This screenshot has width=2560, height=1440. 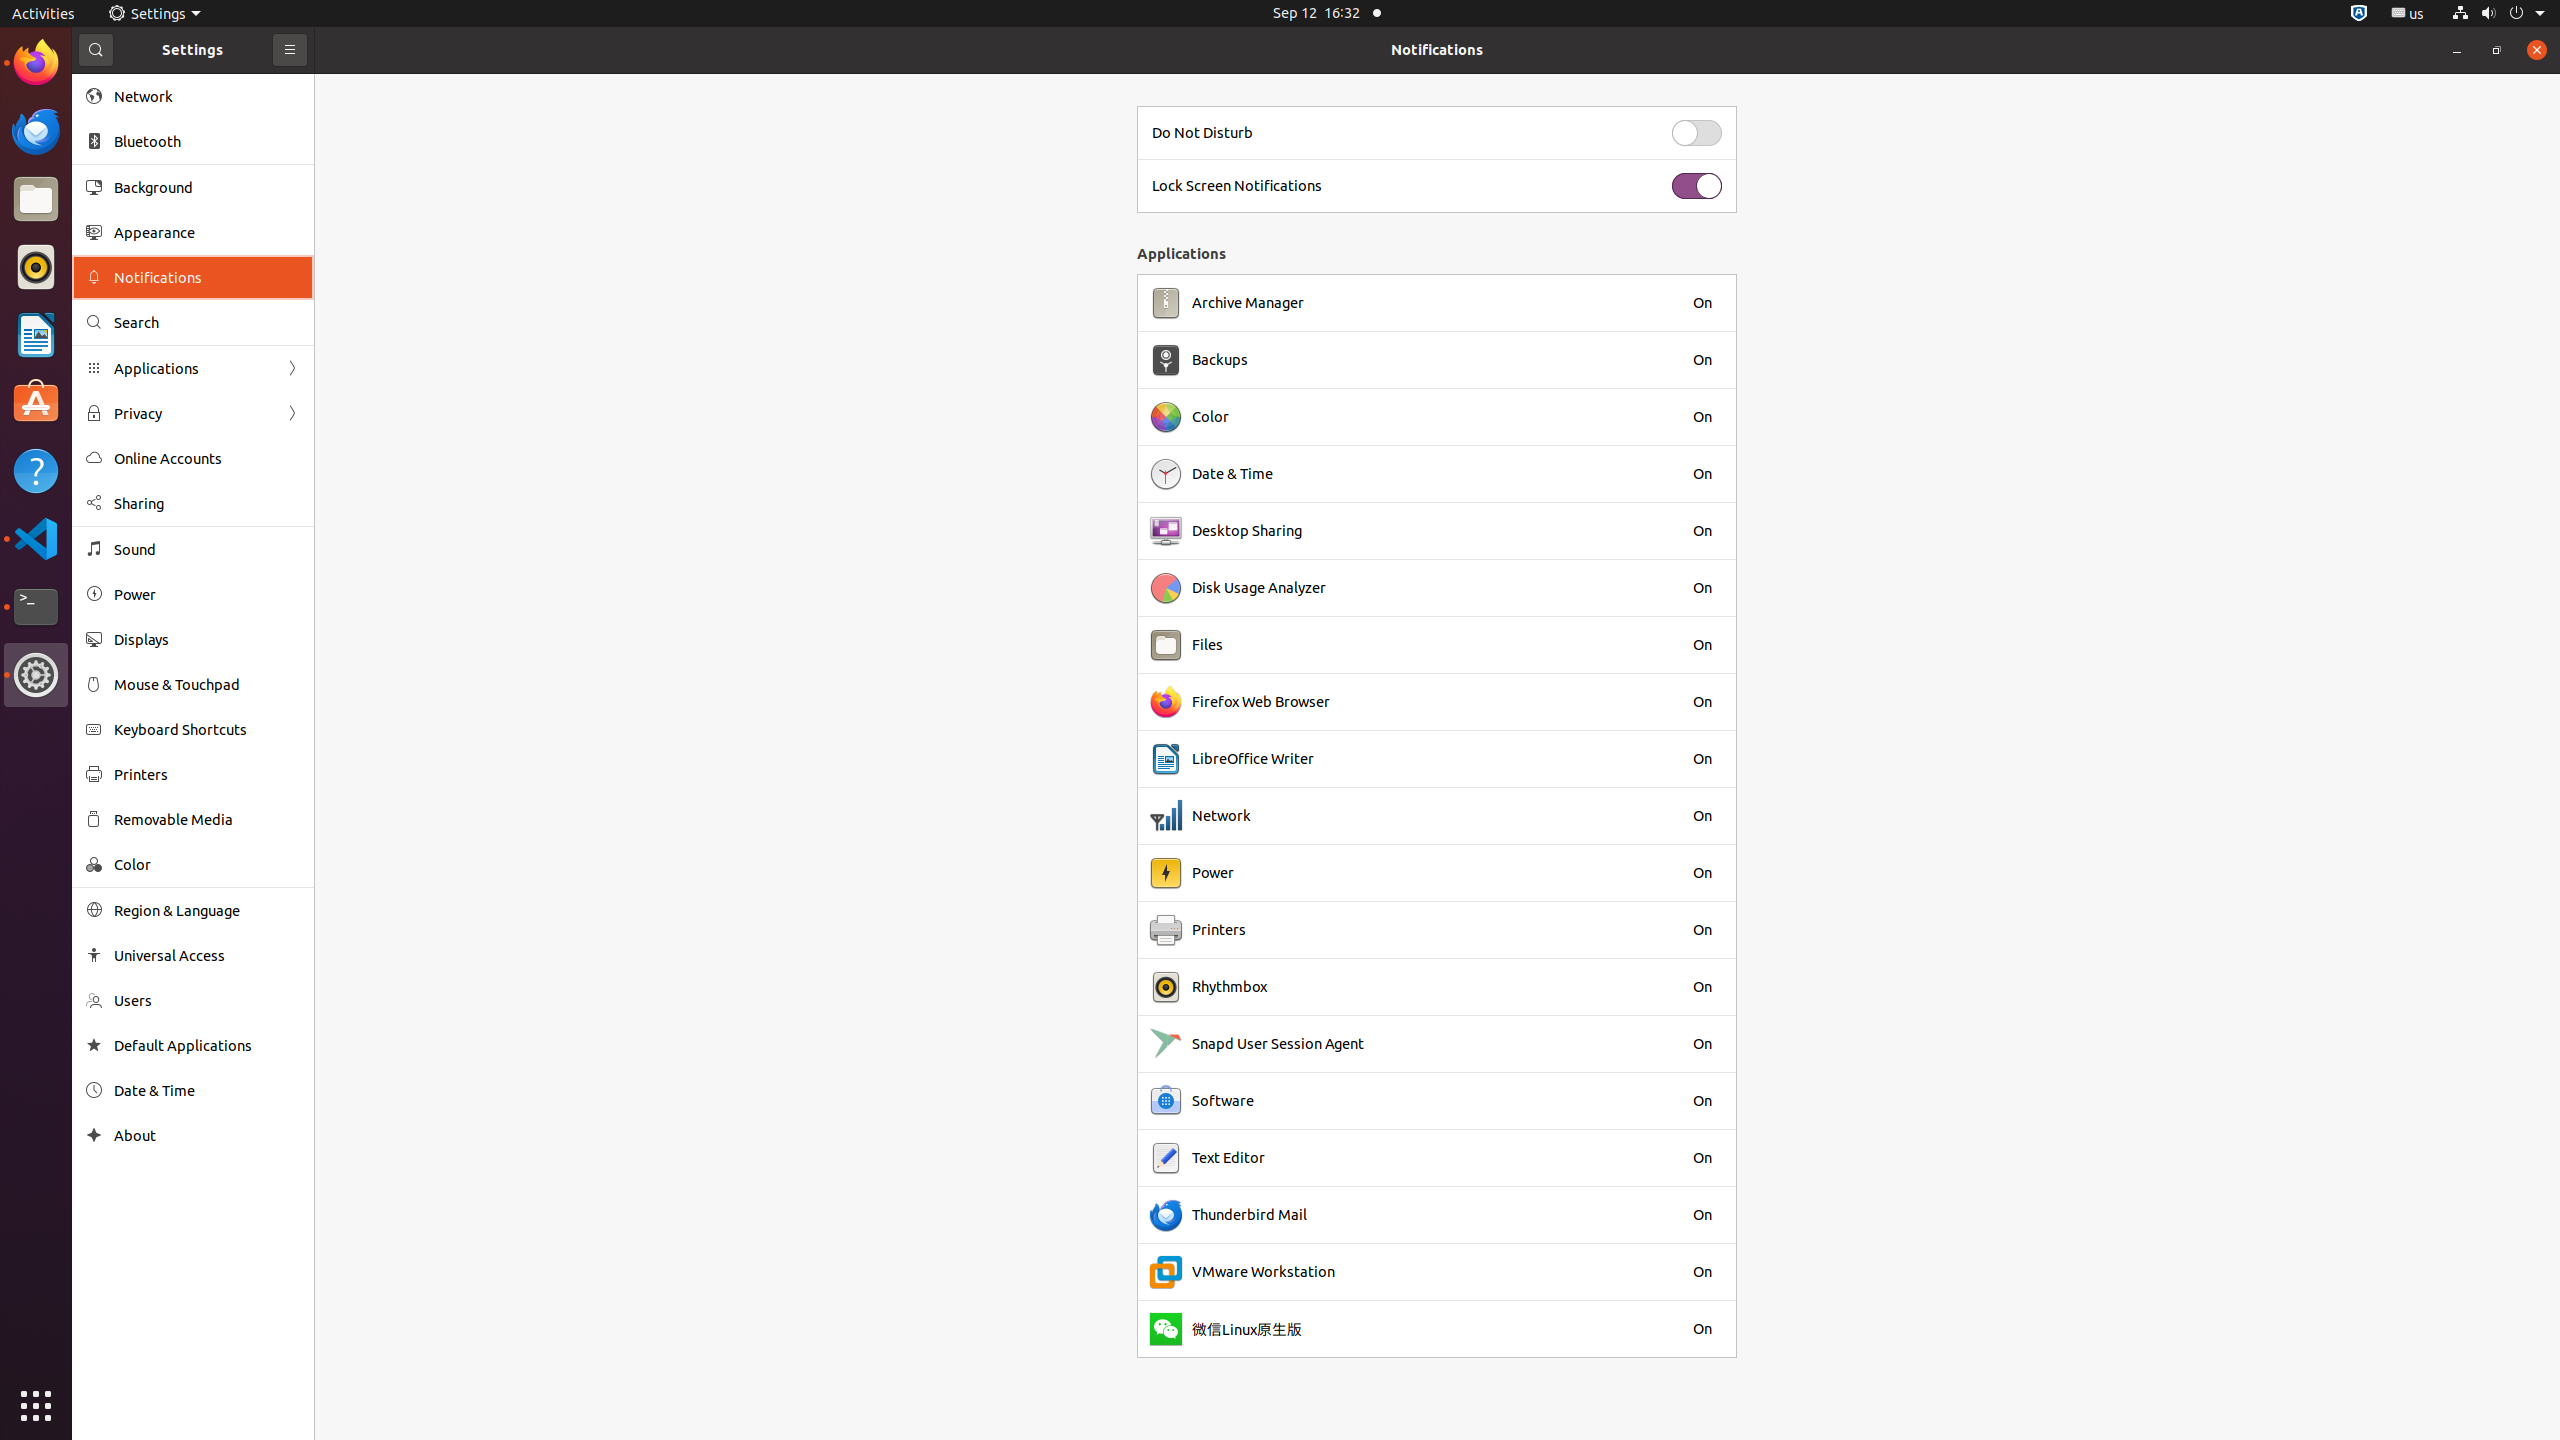 What do you see at coordinates (207, 594) in the screenshot?
I see `Power` at bounding box center [207, 594].